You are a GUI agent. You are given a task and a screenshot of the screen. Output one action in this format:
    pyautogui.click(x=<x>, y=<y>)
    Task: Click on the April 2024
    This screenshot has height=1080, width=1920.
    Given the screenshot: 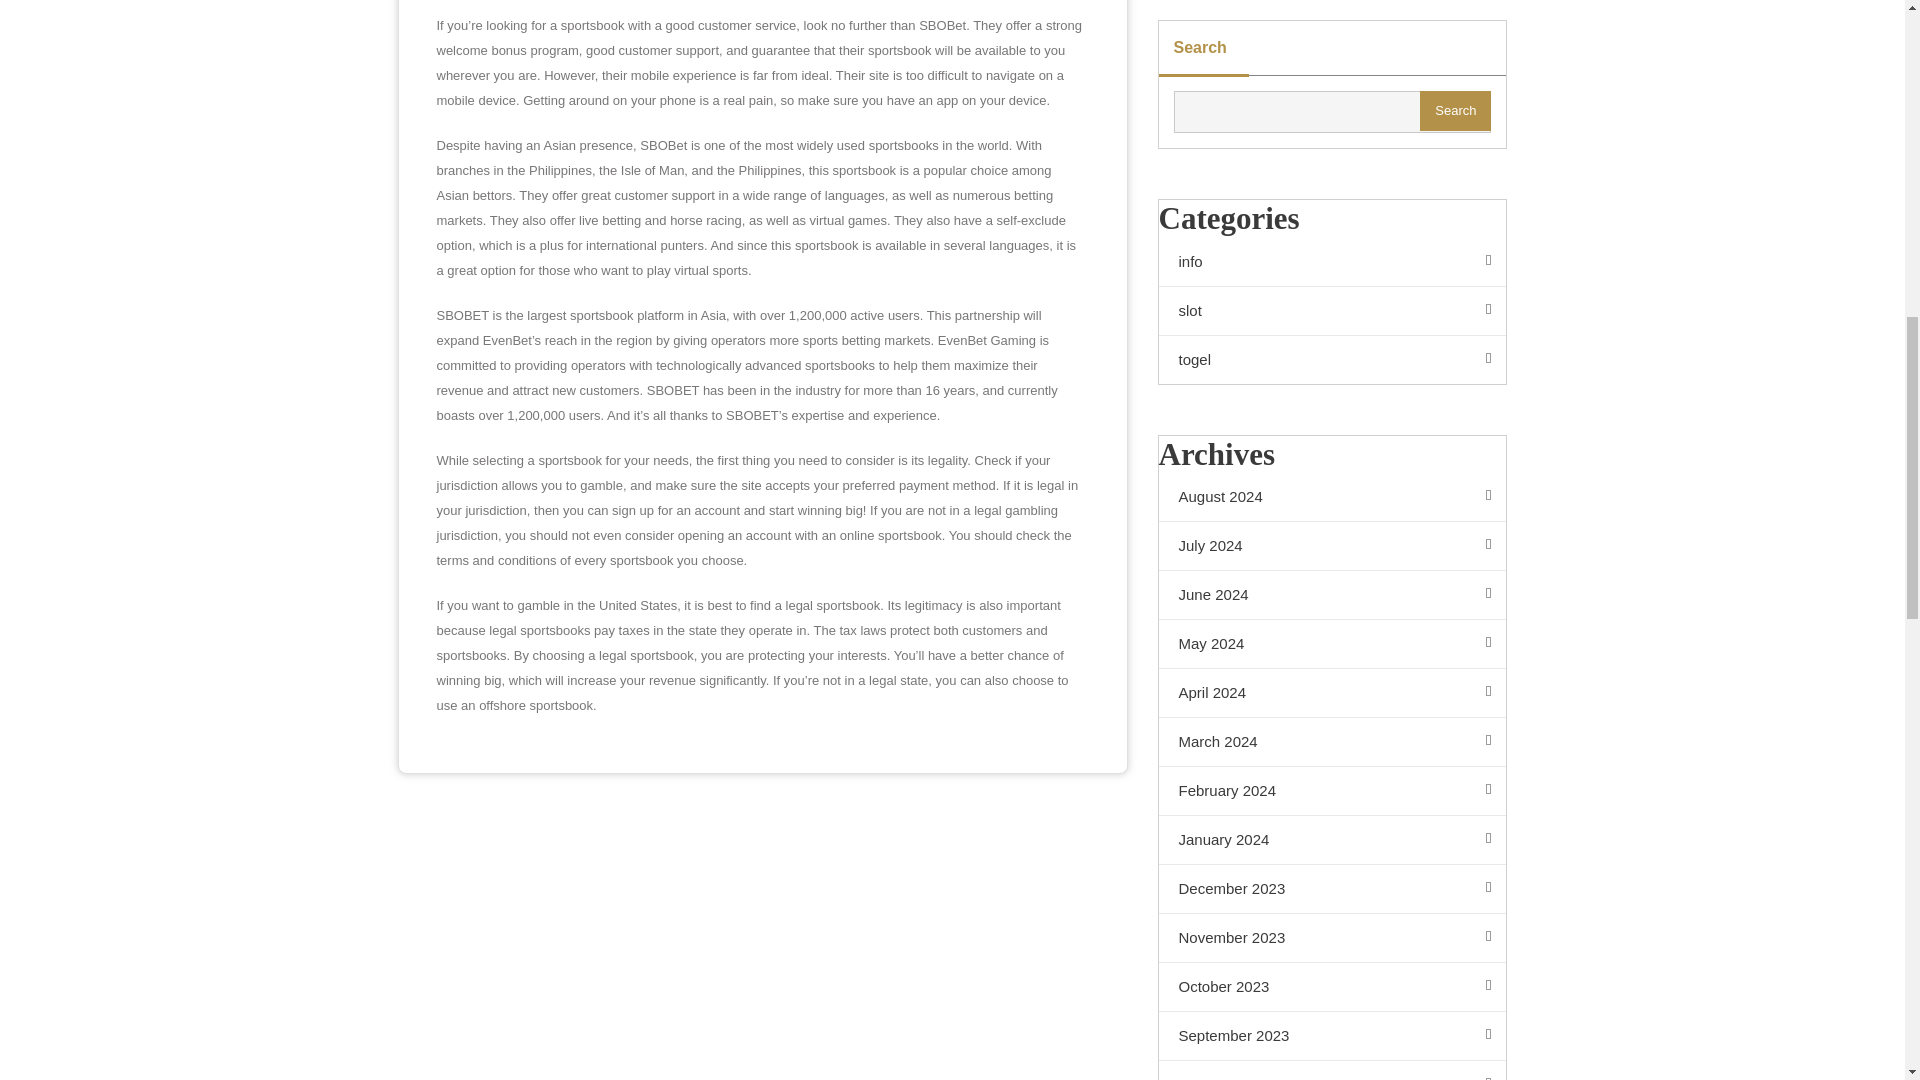 What is the action you would take?
    pyautogui.click(x=1331, y=693)
    